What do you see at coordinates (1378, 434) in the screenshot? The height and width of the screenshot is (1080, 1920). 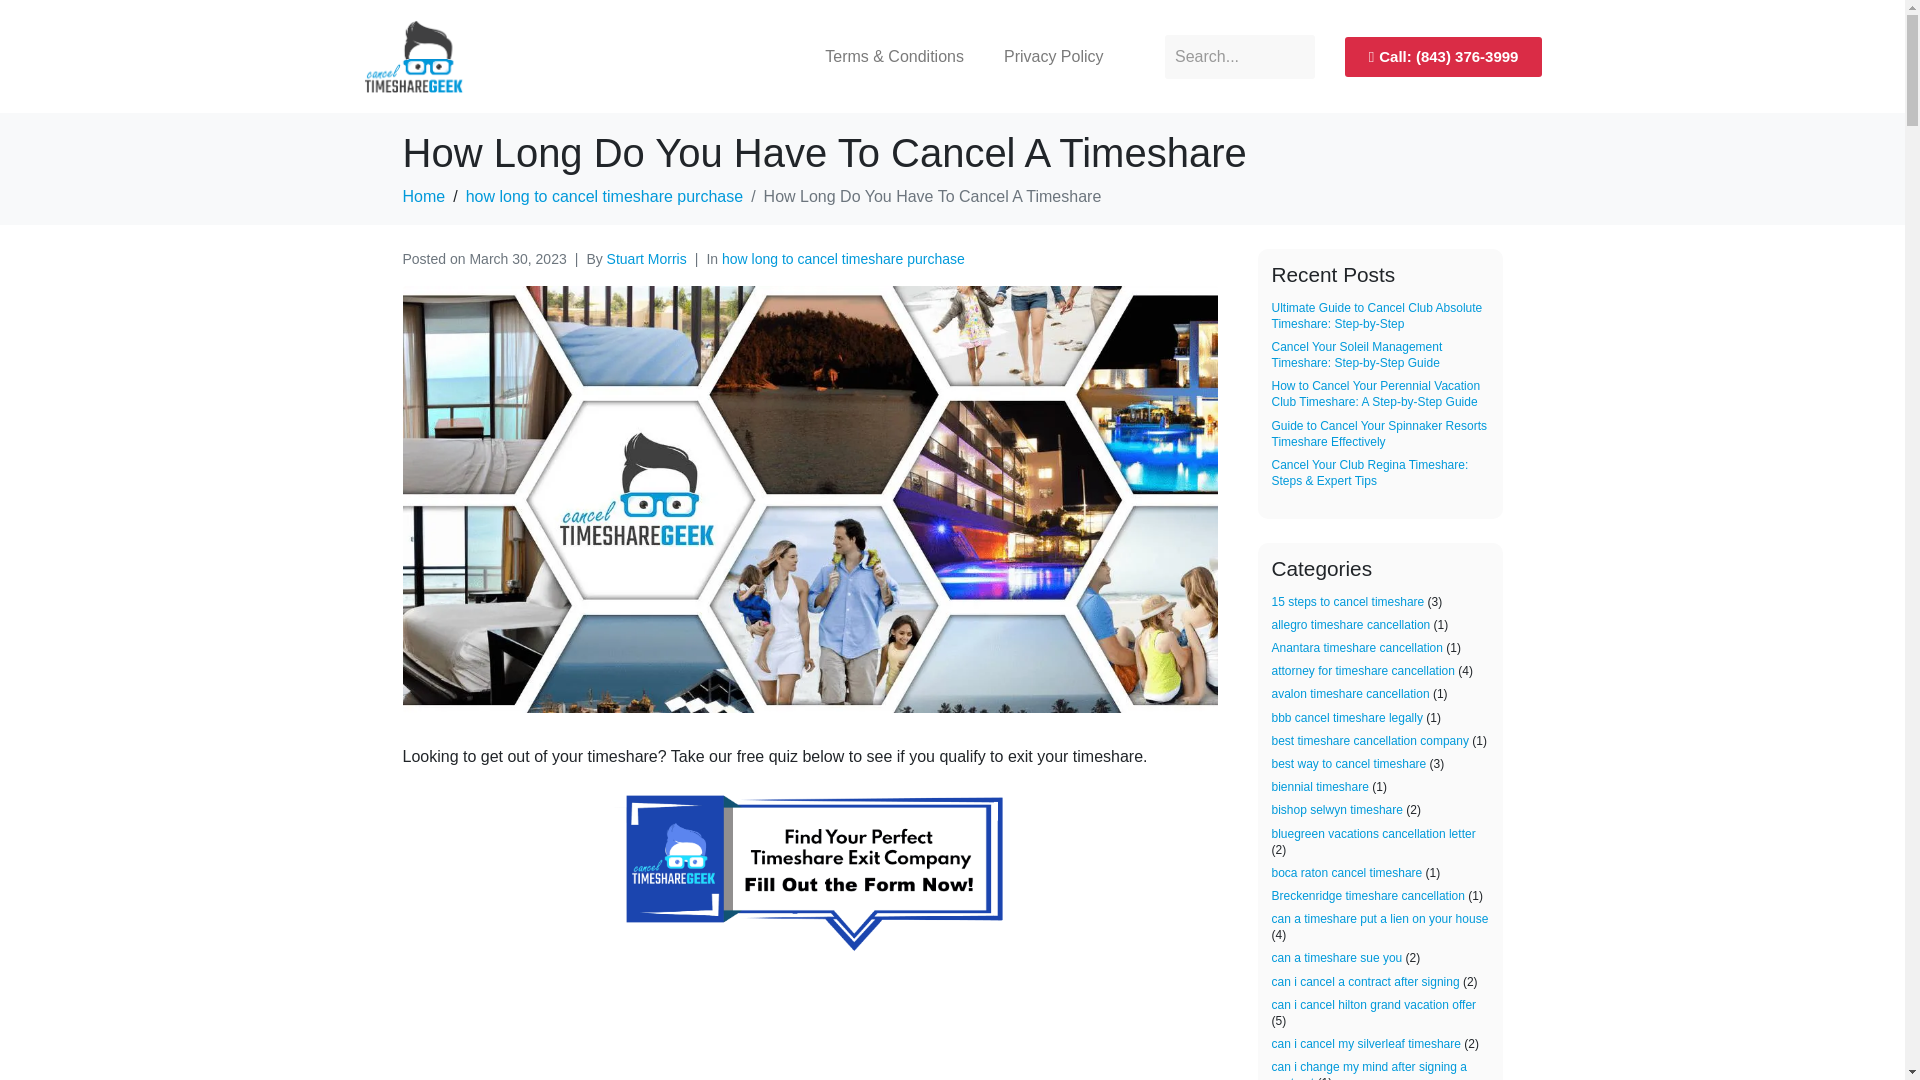 I see `Guide to Cancel Your Spinnaker Resorts Timeshare Effectively` at bounding box center [1378, 434].